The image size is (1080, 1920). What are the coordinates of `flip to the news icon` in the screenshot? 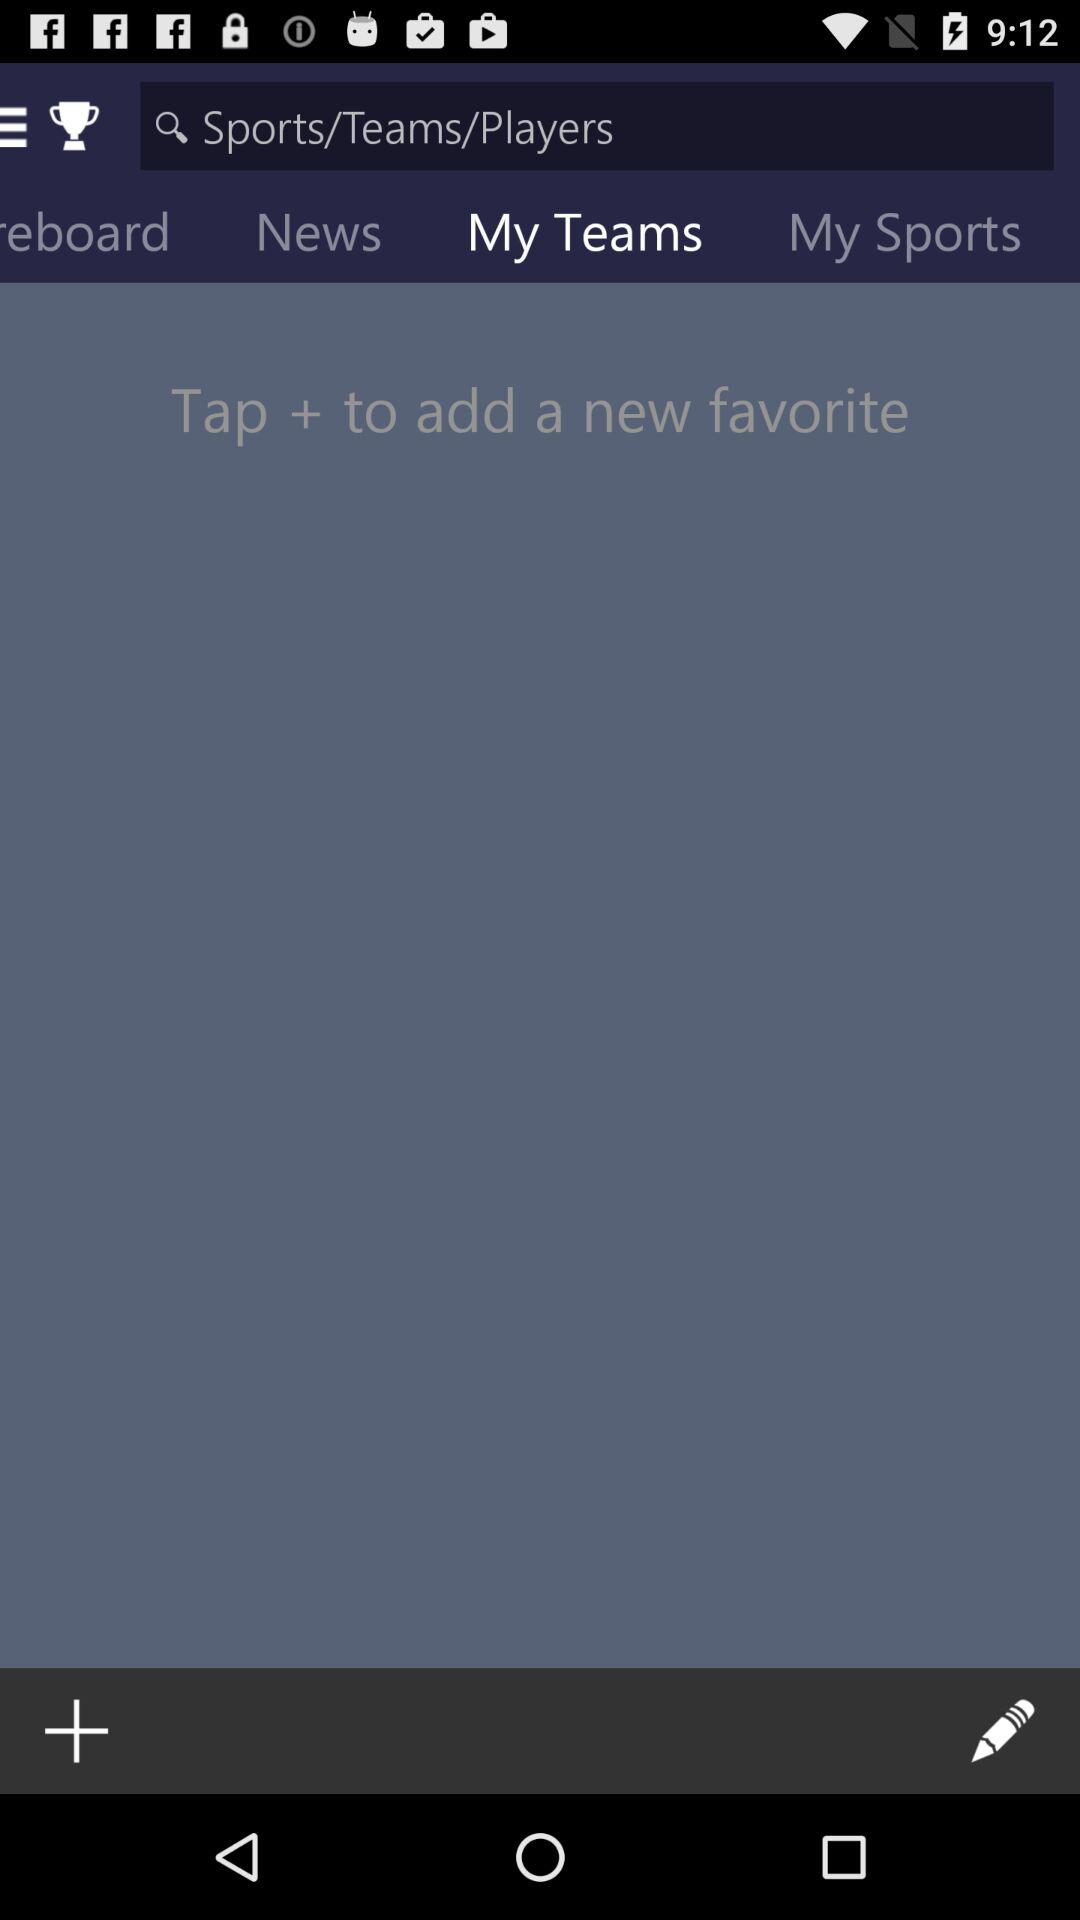 It's located at (334, 236).